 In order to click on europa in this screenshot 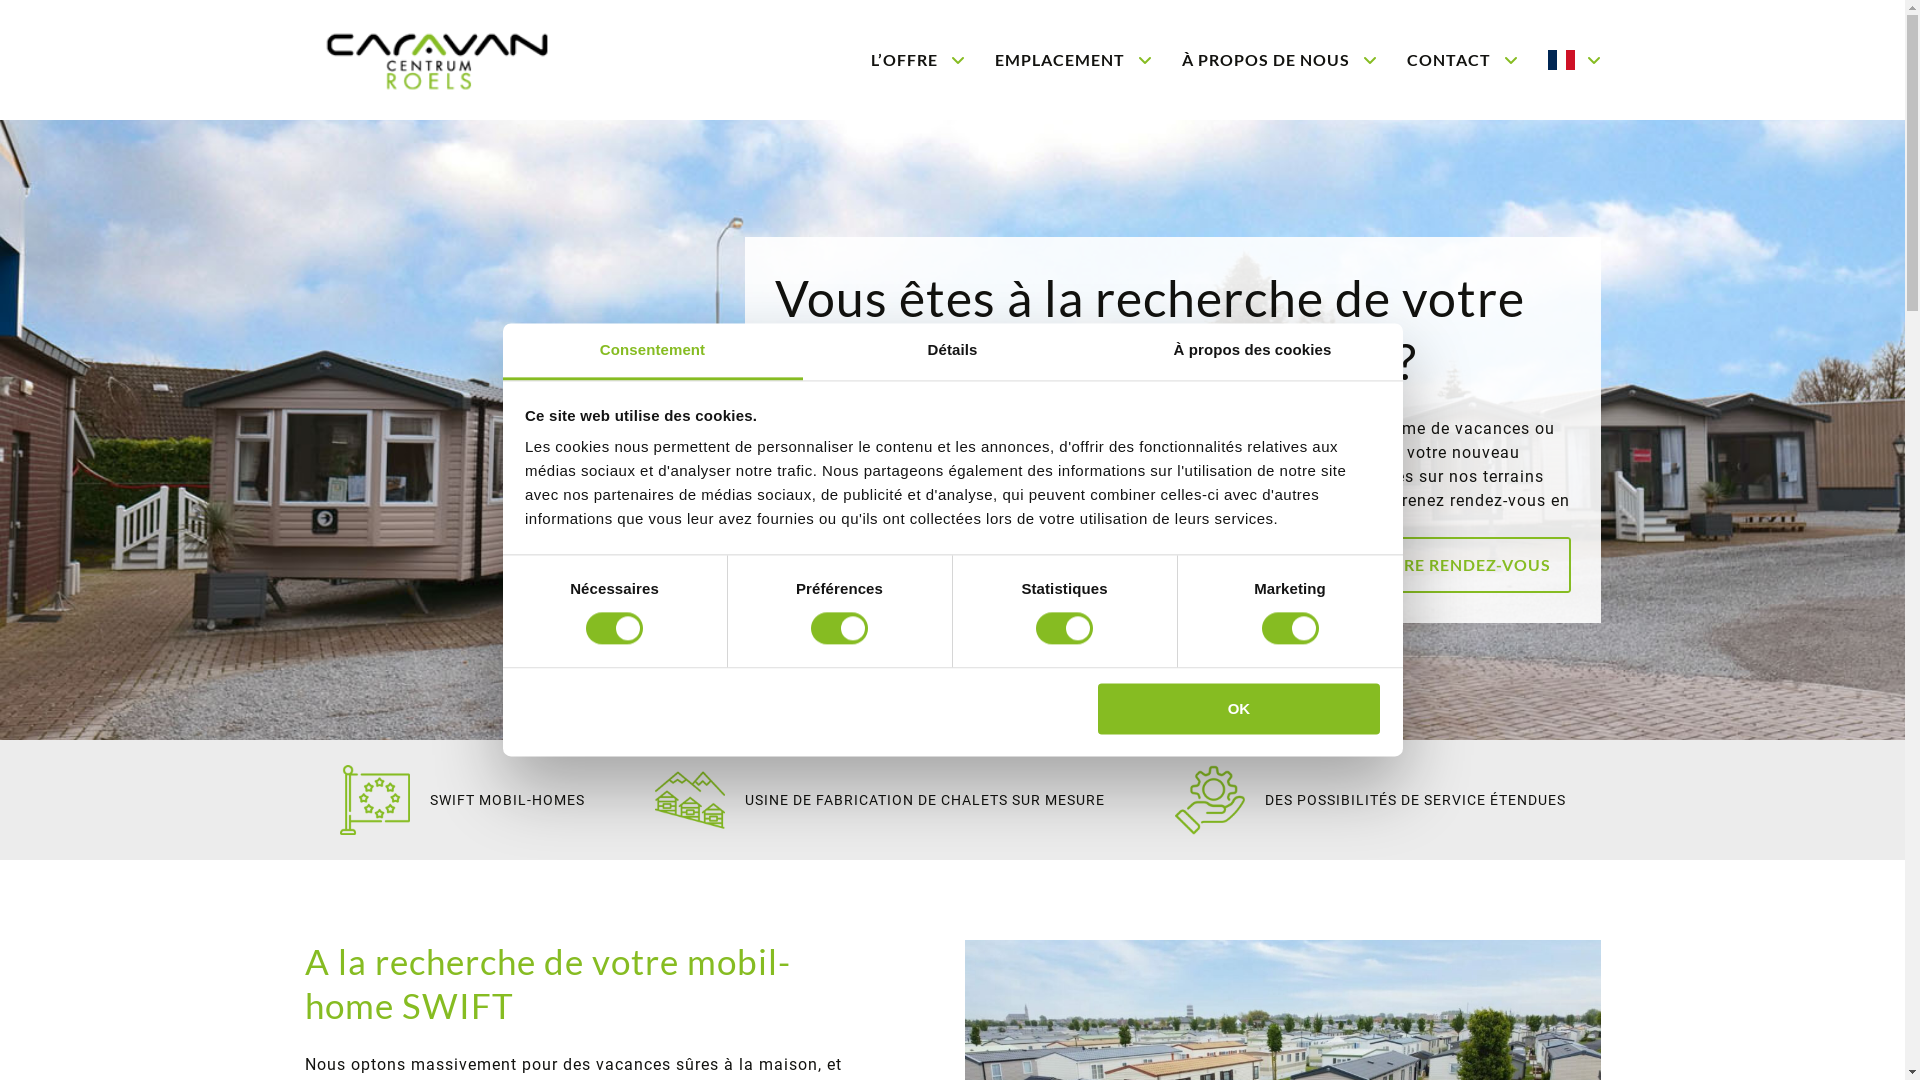, I will do `click(375, 800)`.